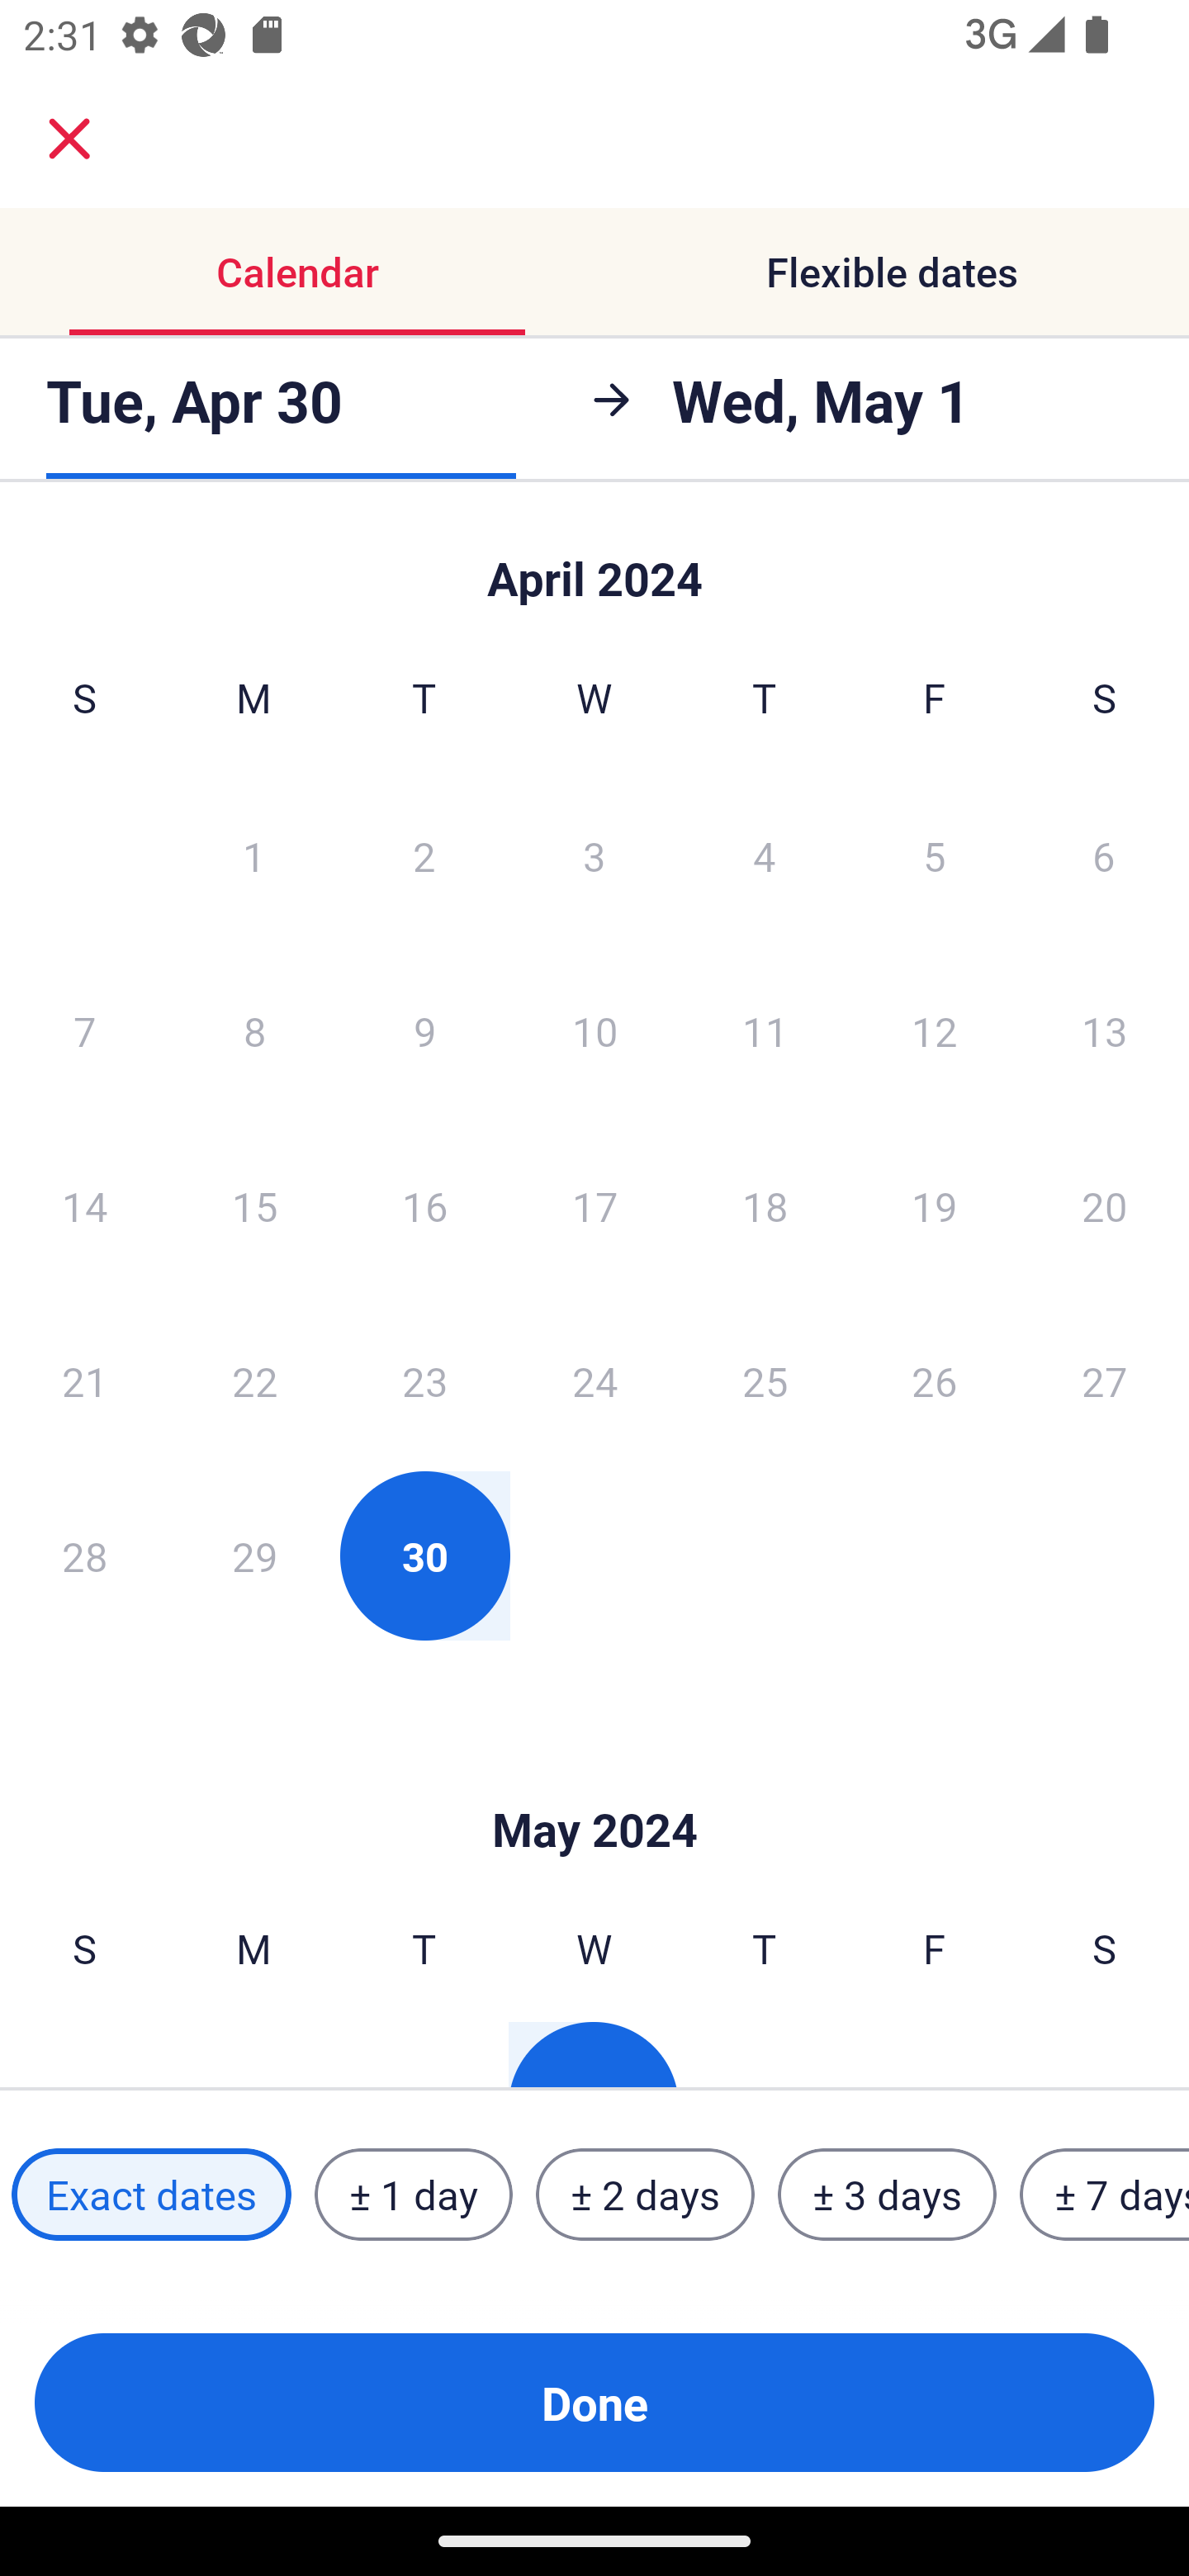  I want to click on 7 Sunday, April 7, 2024, so click(84, 1030).